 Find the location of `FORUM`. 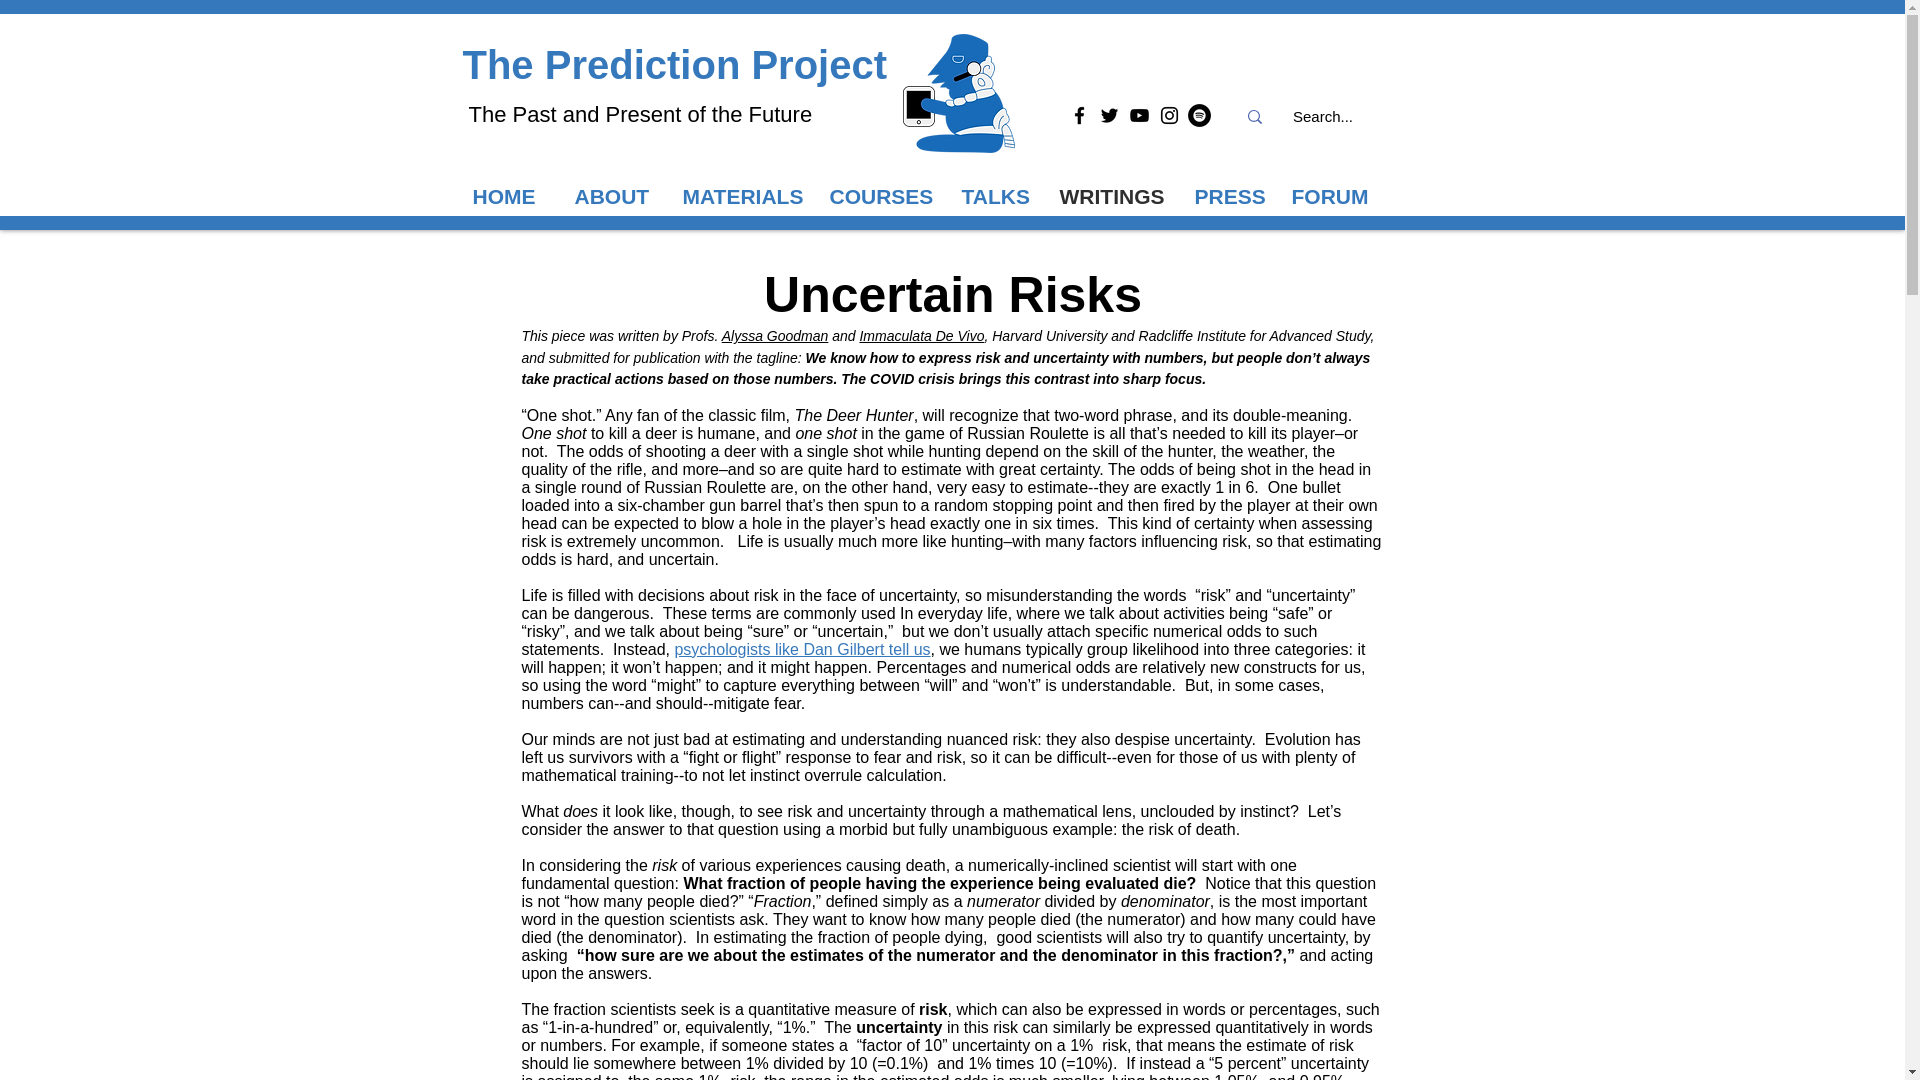

FORUM is located at coordinates (1338, 196).